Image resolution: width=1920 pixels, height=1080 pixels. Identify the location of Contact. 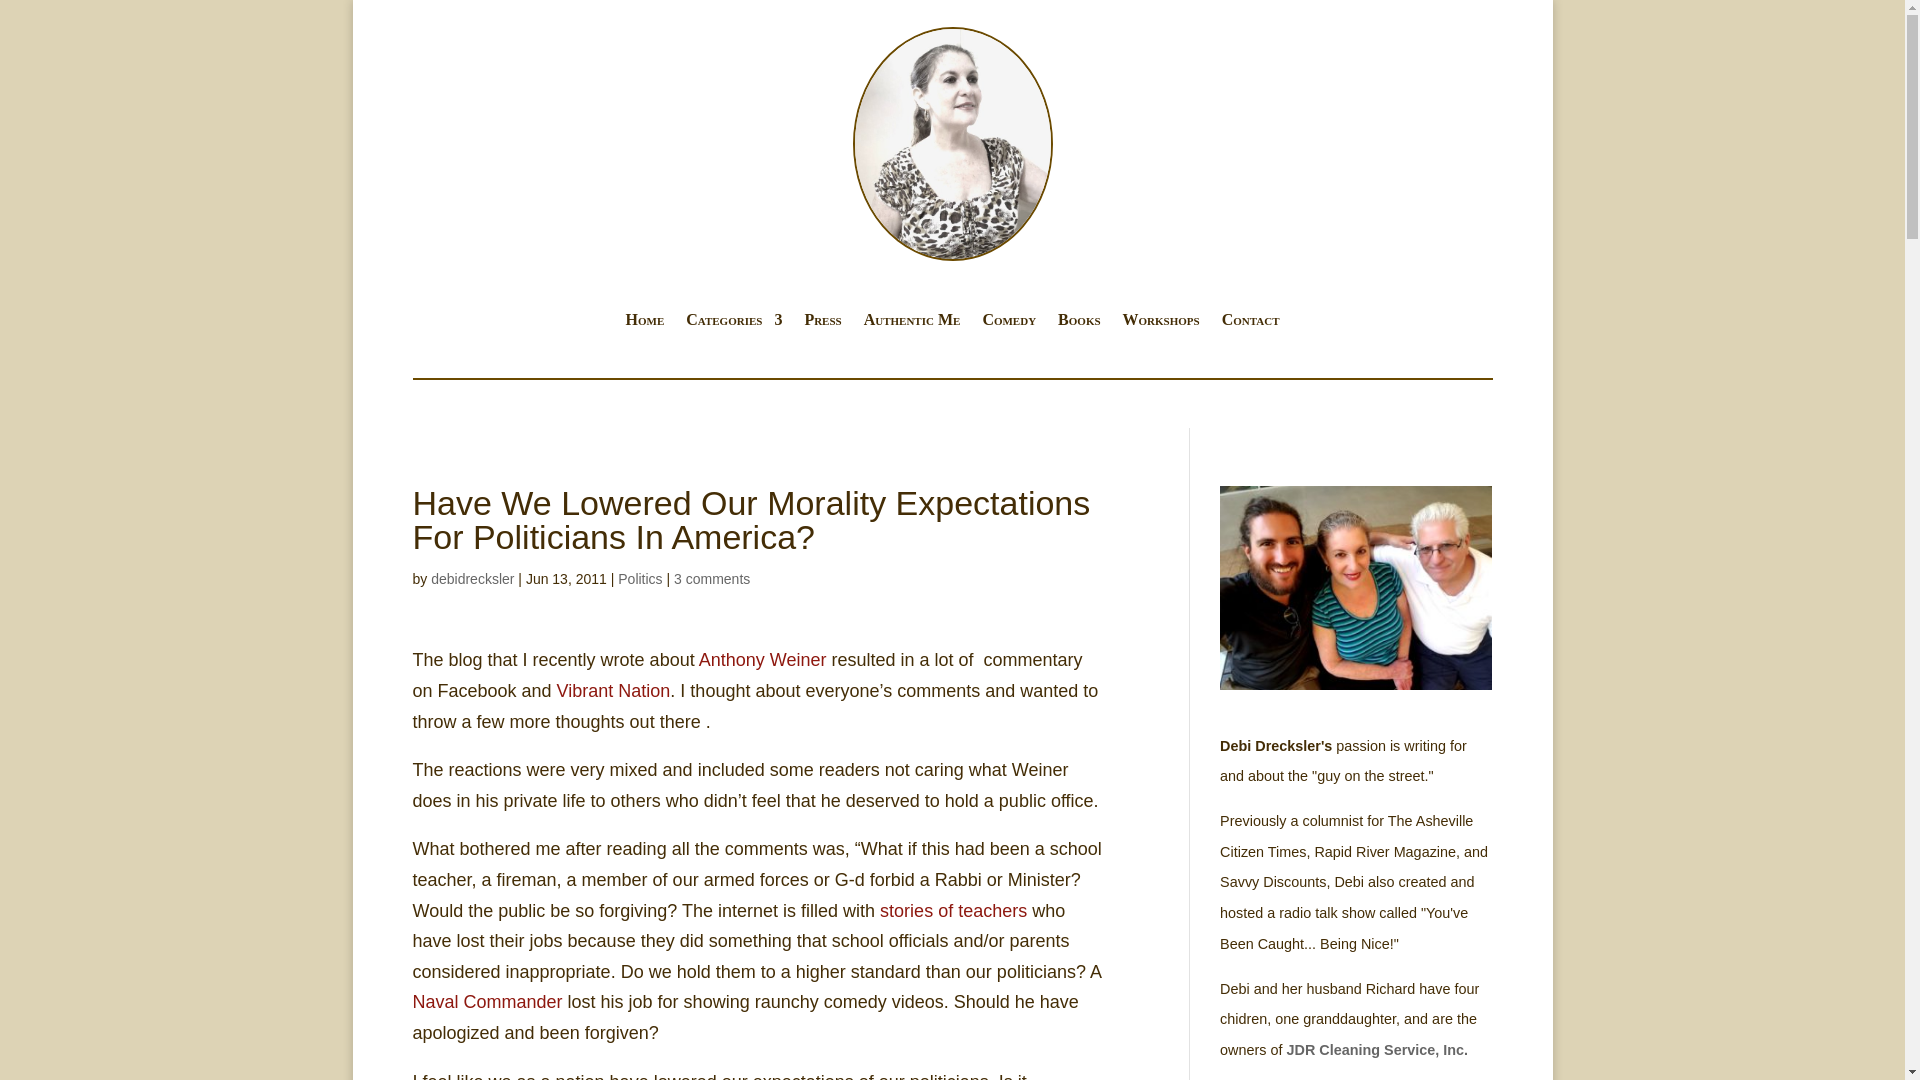
(1250, 324).